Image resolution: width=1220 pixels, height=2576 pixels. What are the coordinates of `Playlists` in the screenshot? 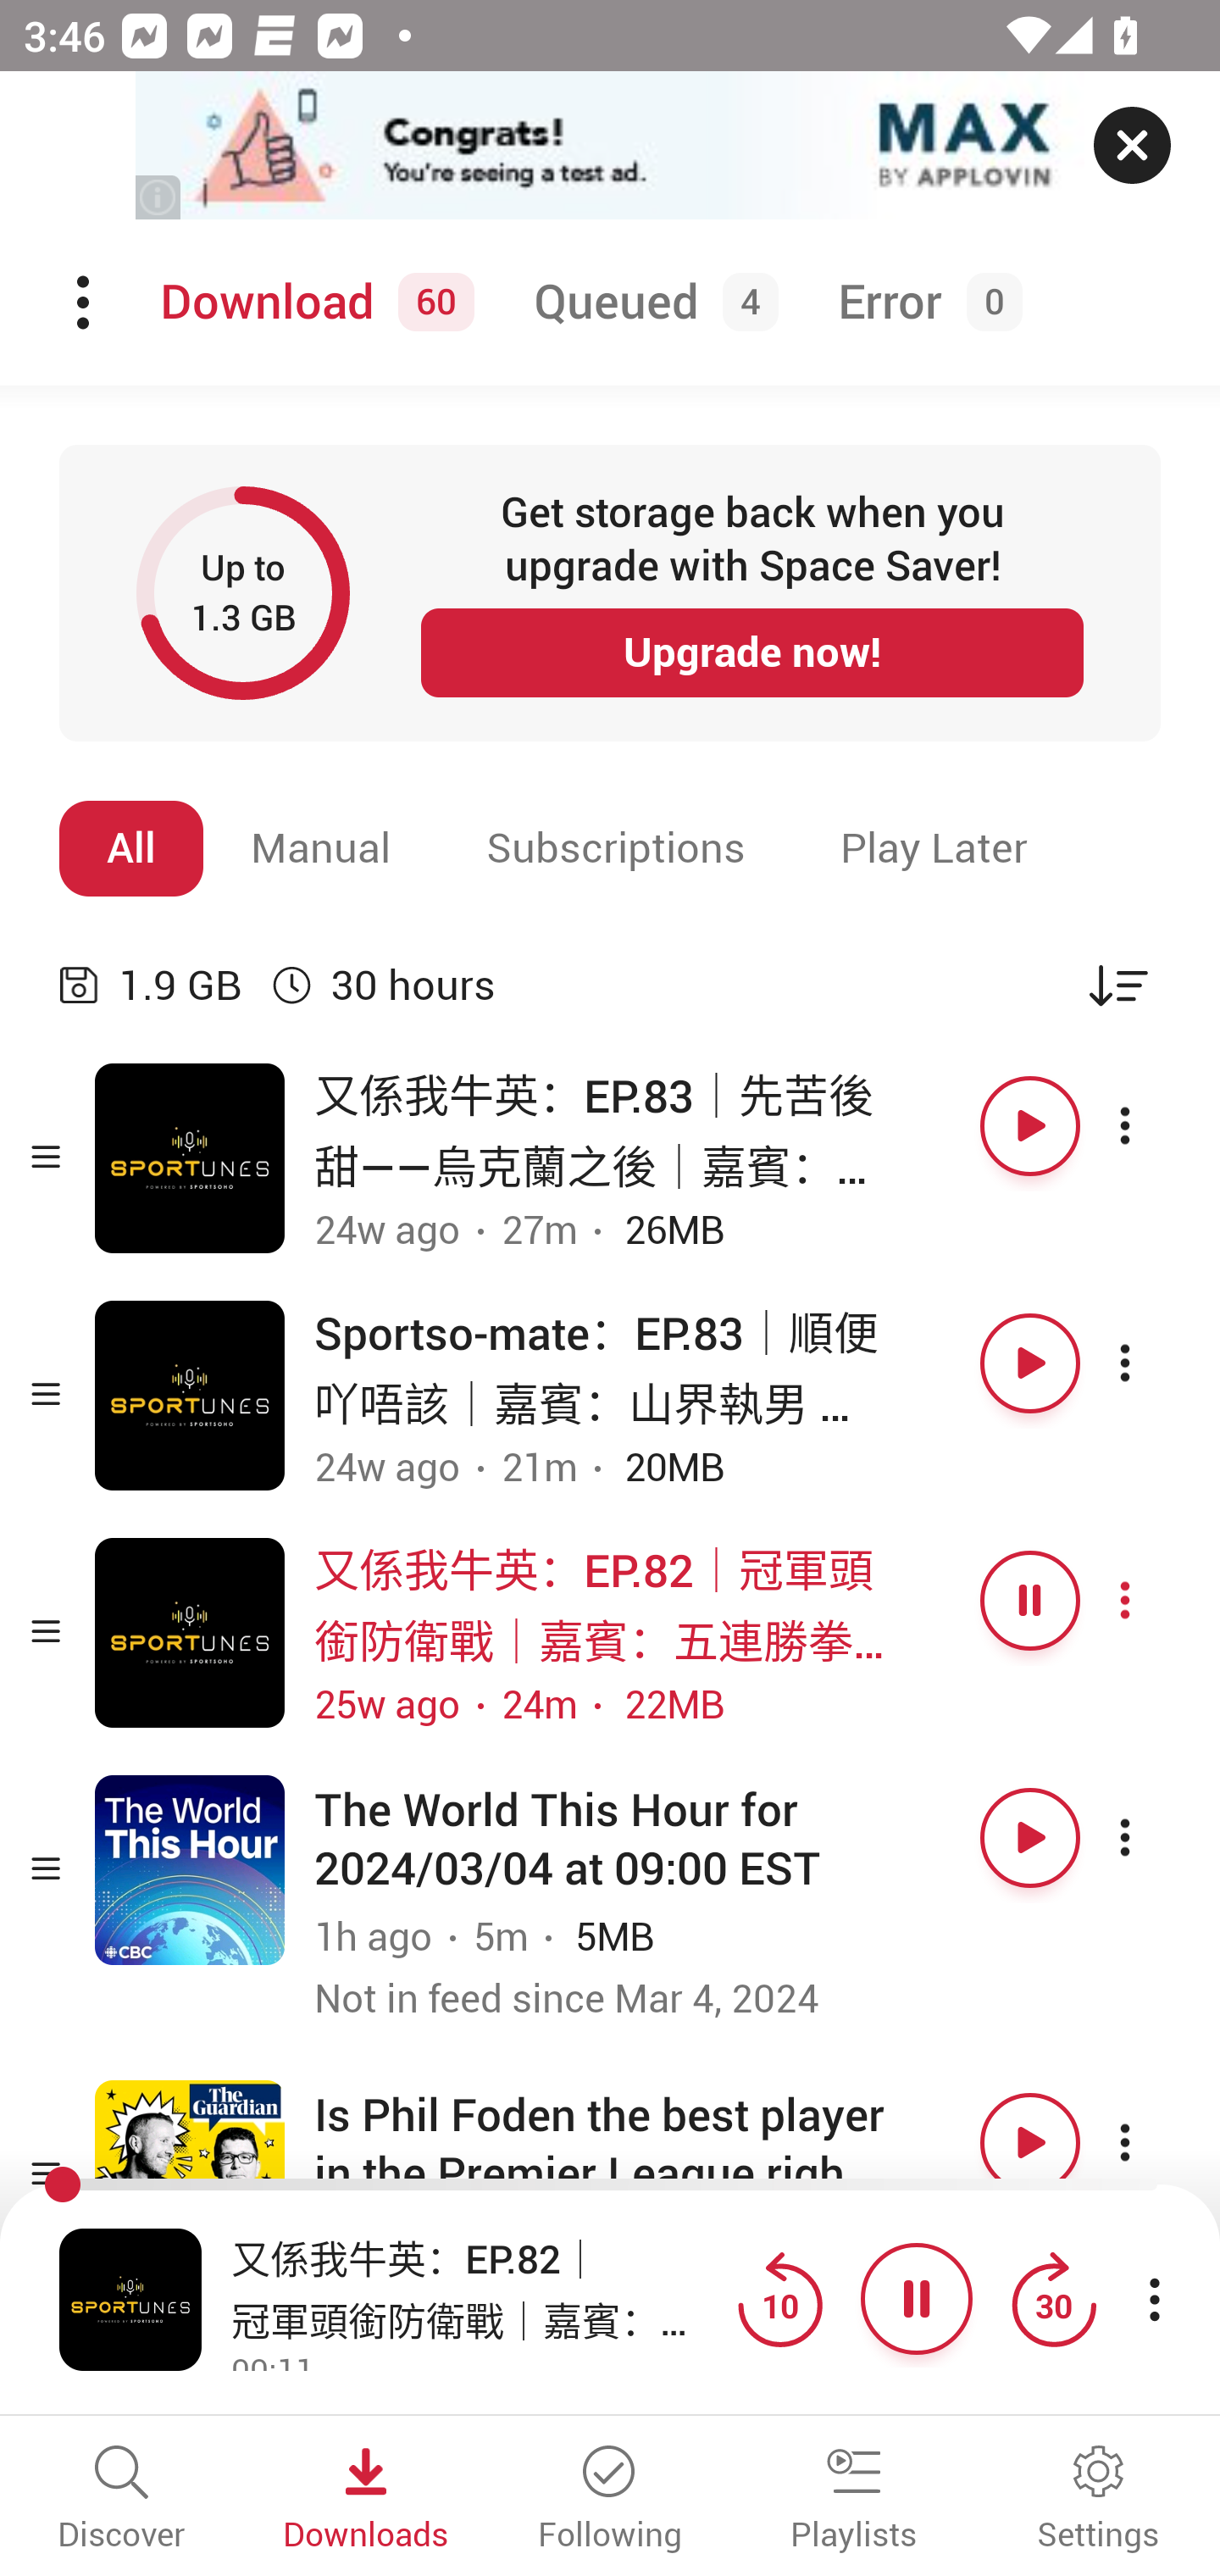 It's located at (854, 2500).